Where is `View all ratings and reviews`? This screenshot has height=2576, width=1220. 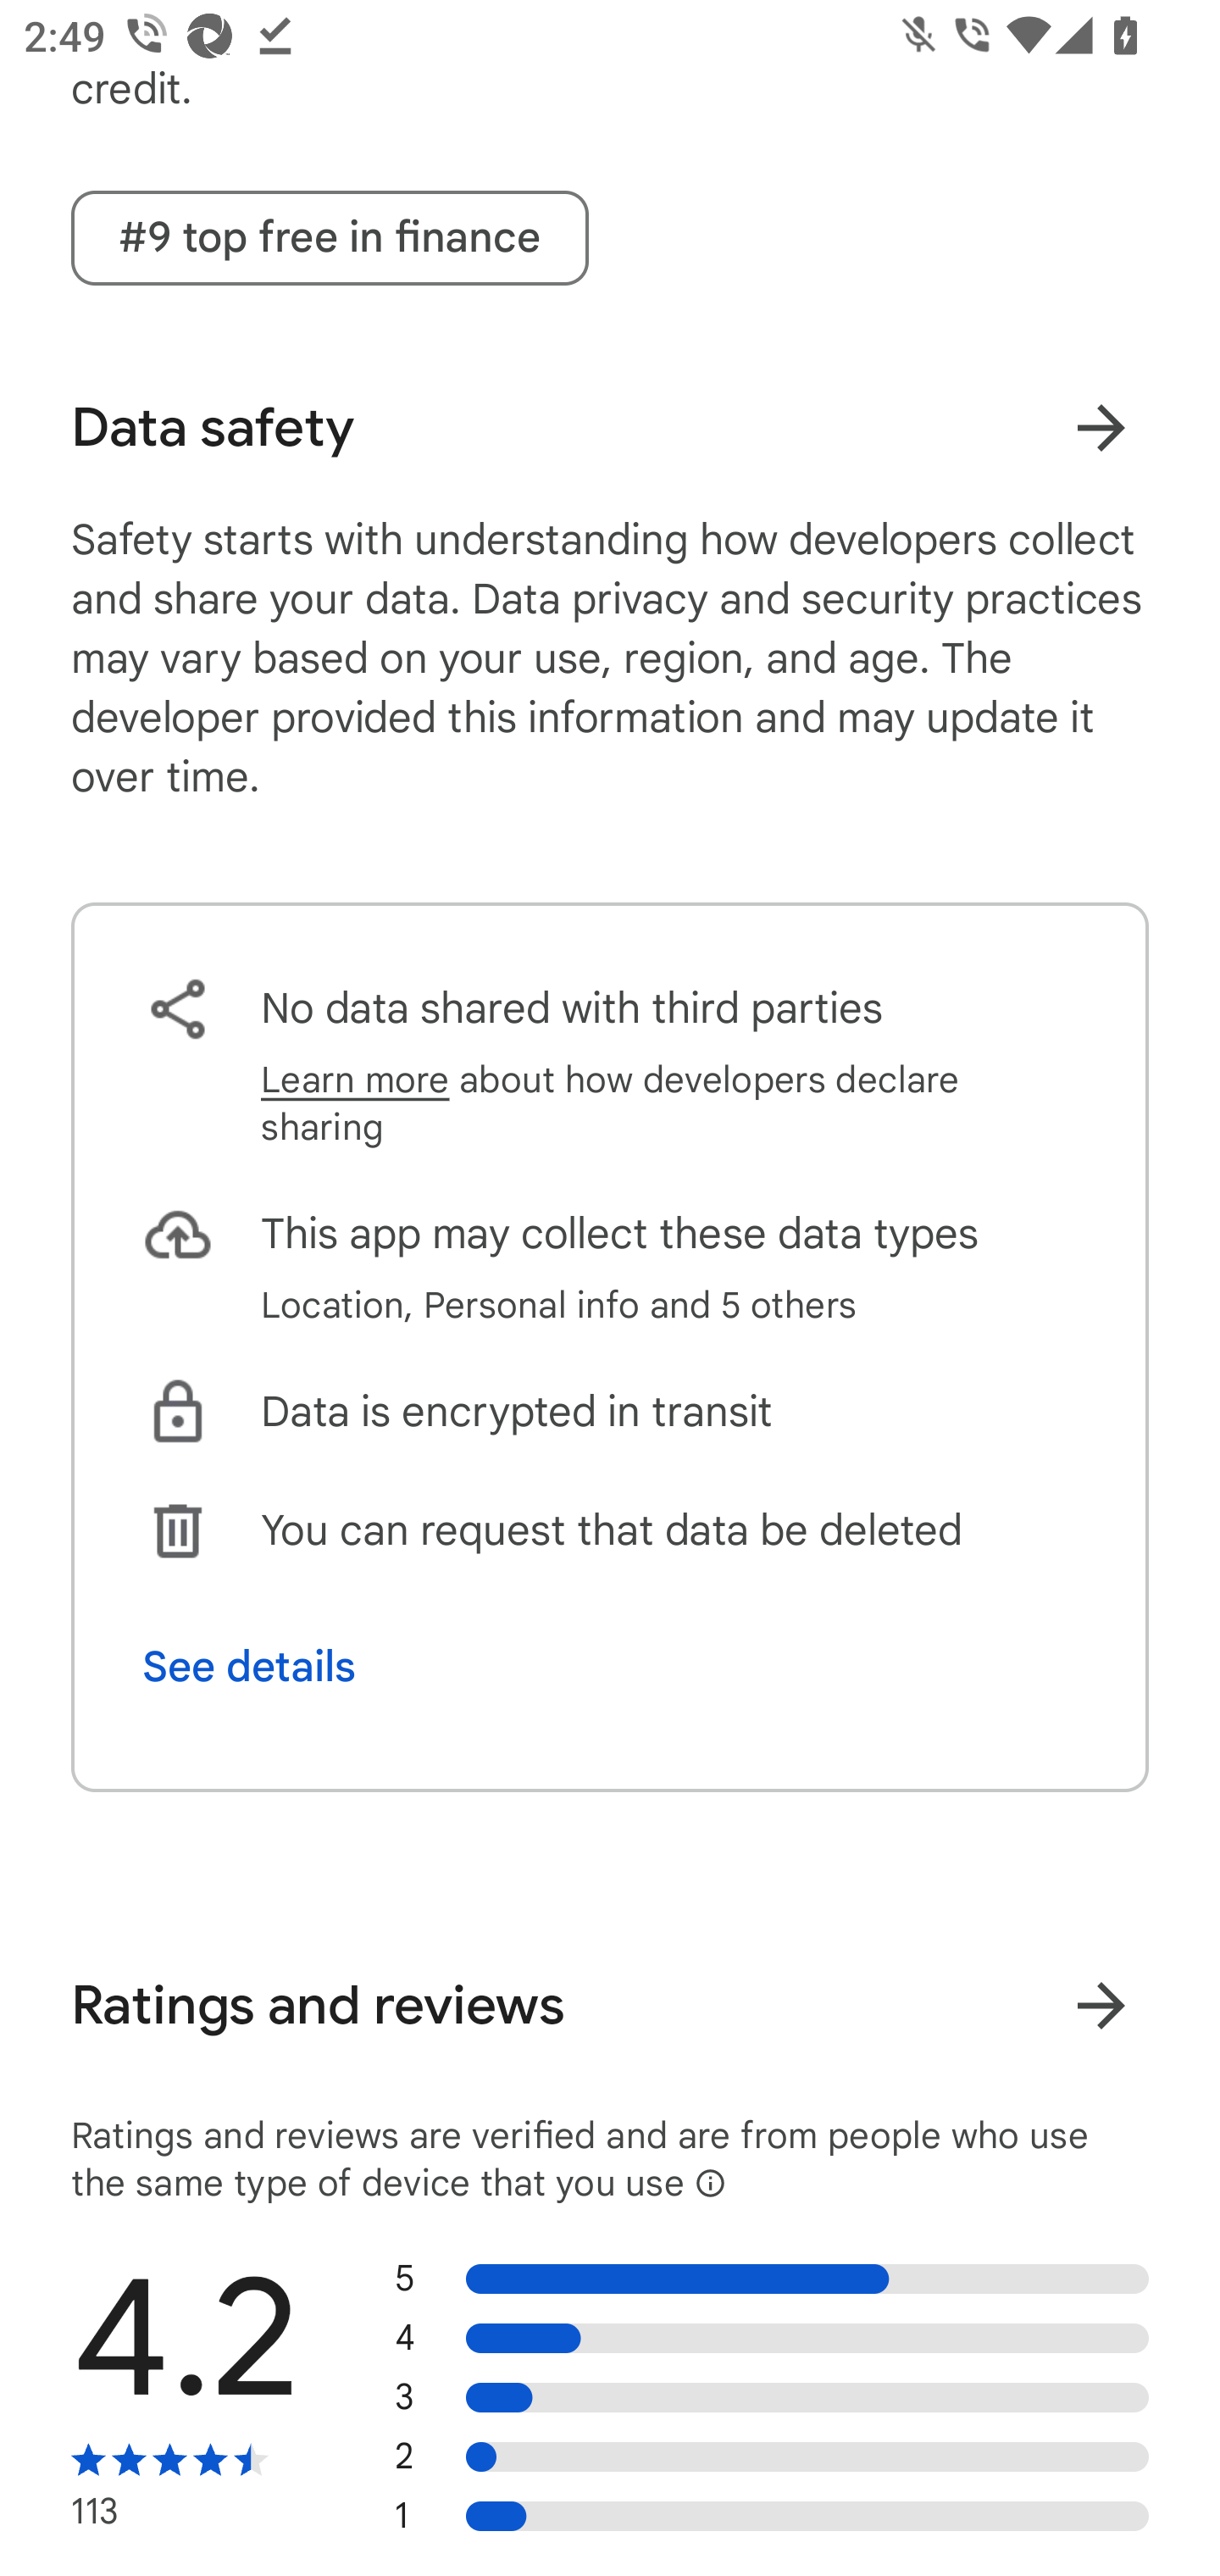 View all ratings and reviews is located at coordinates (1101, 2005).